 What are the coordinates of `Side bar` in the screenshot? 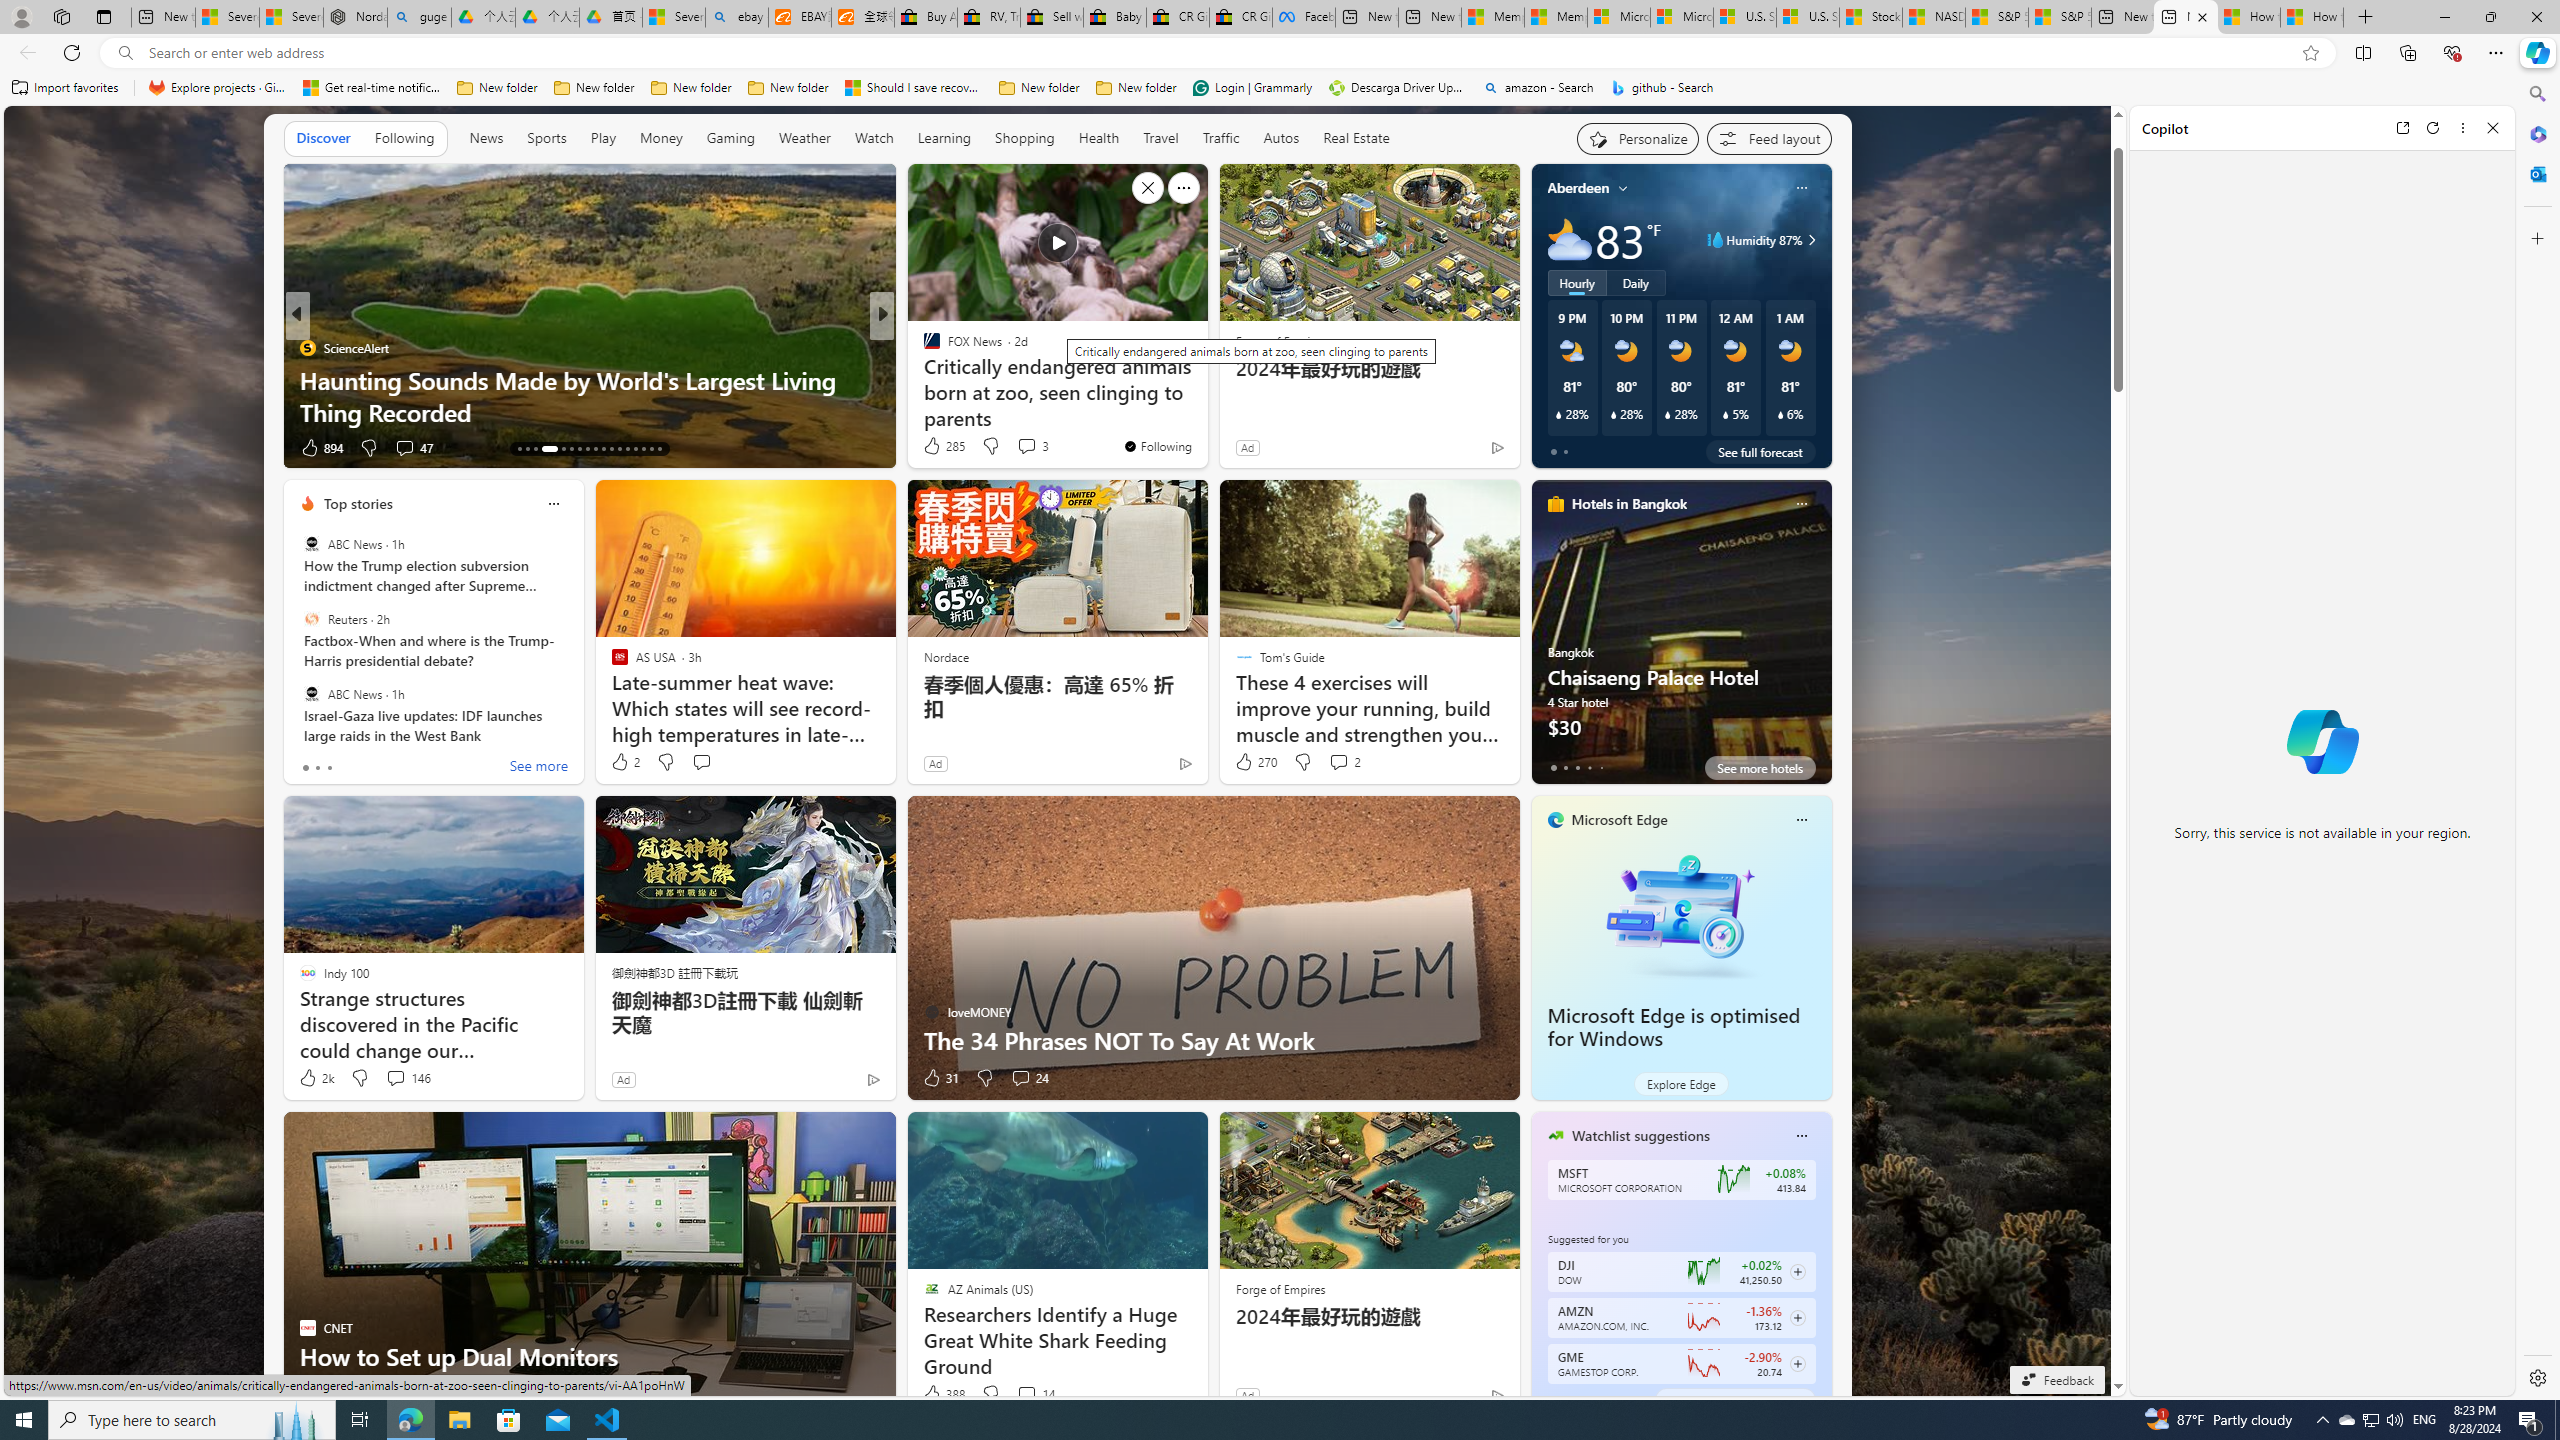 It's located at (2538, 736).